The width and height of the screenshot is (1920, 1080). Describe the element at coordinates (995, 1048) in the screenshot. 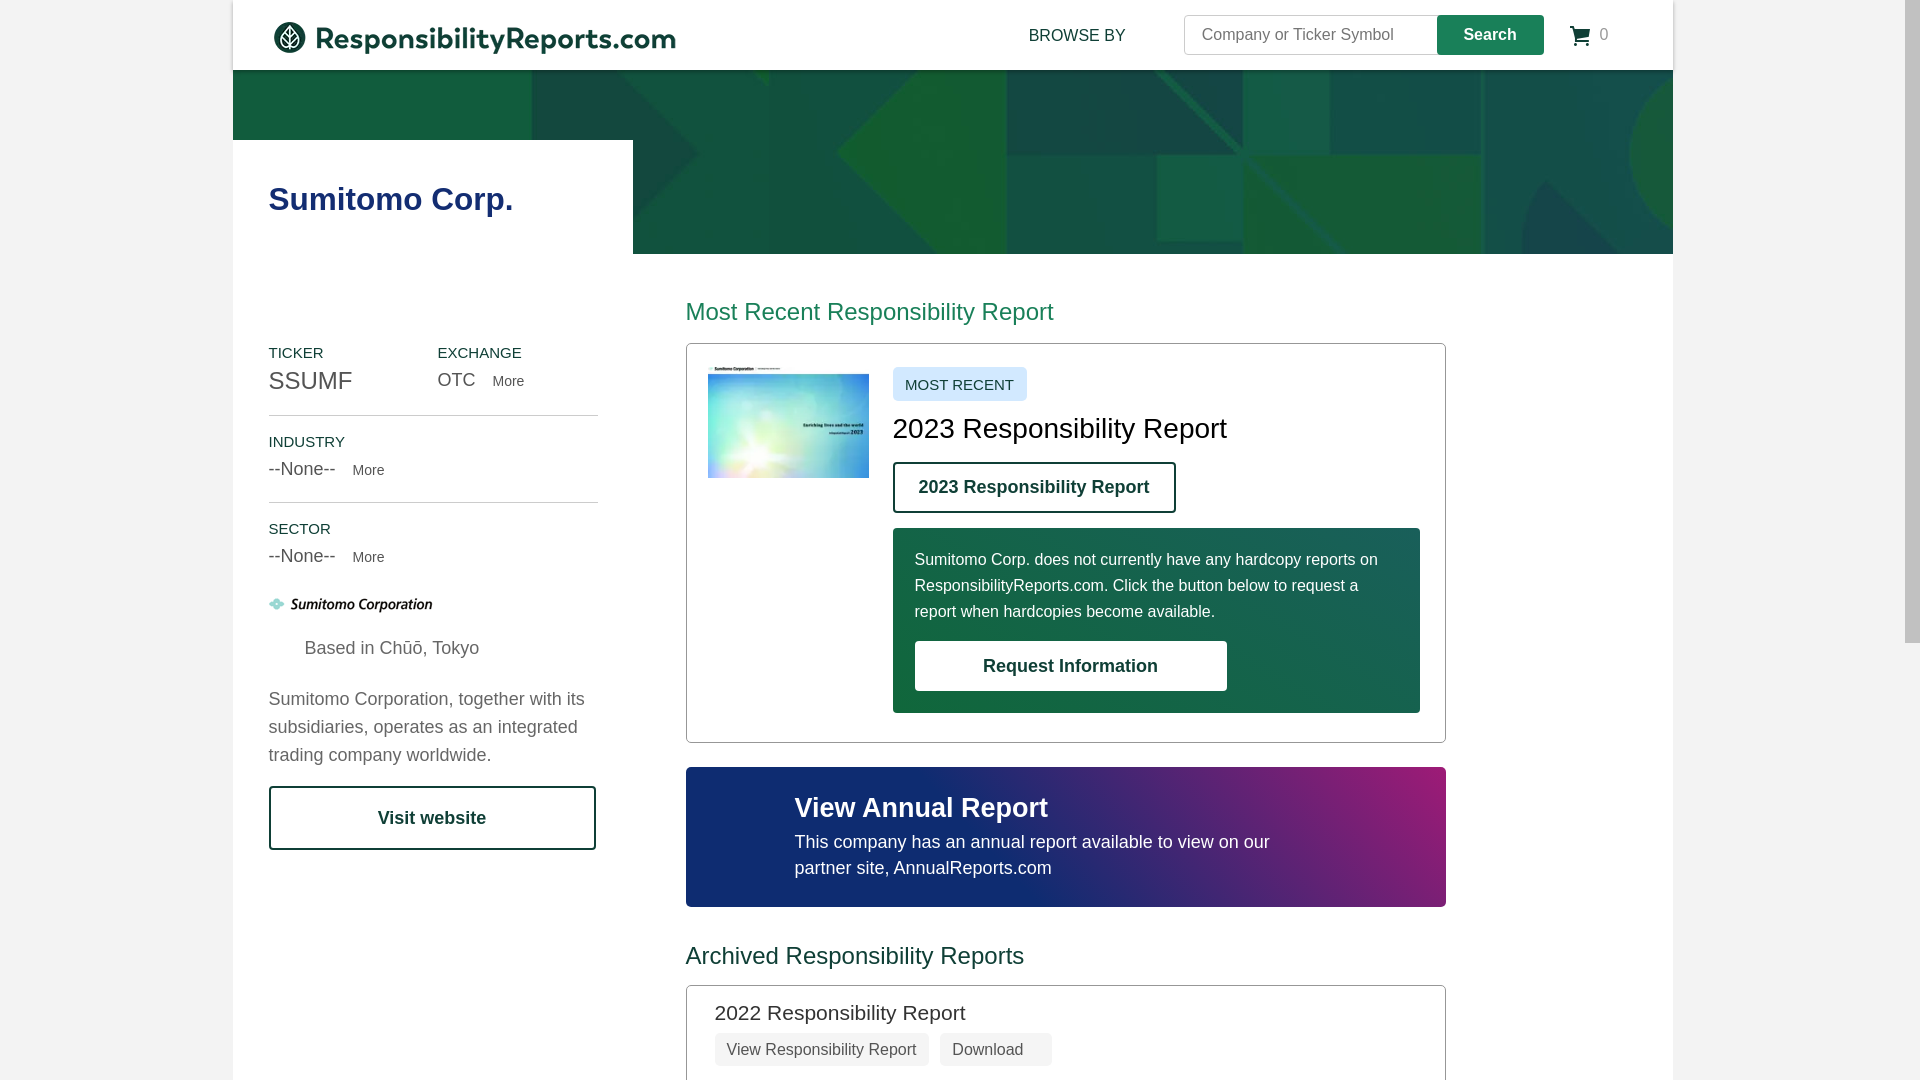

I see `Download` at that location.